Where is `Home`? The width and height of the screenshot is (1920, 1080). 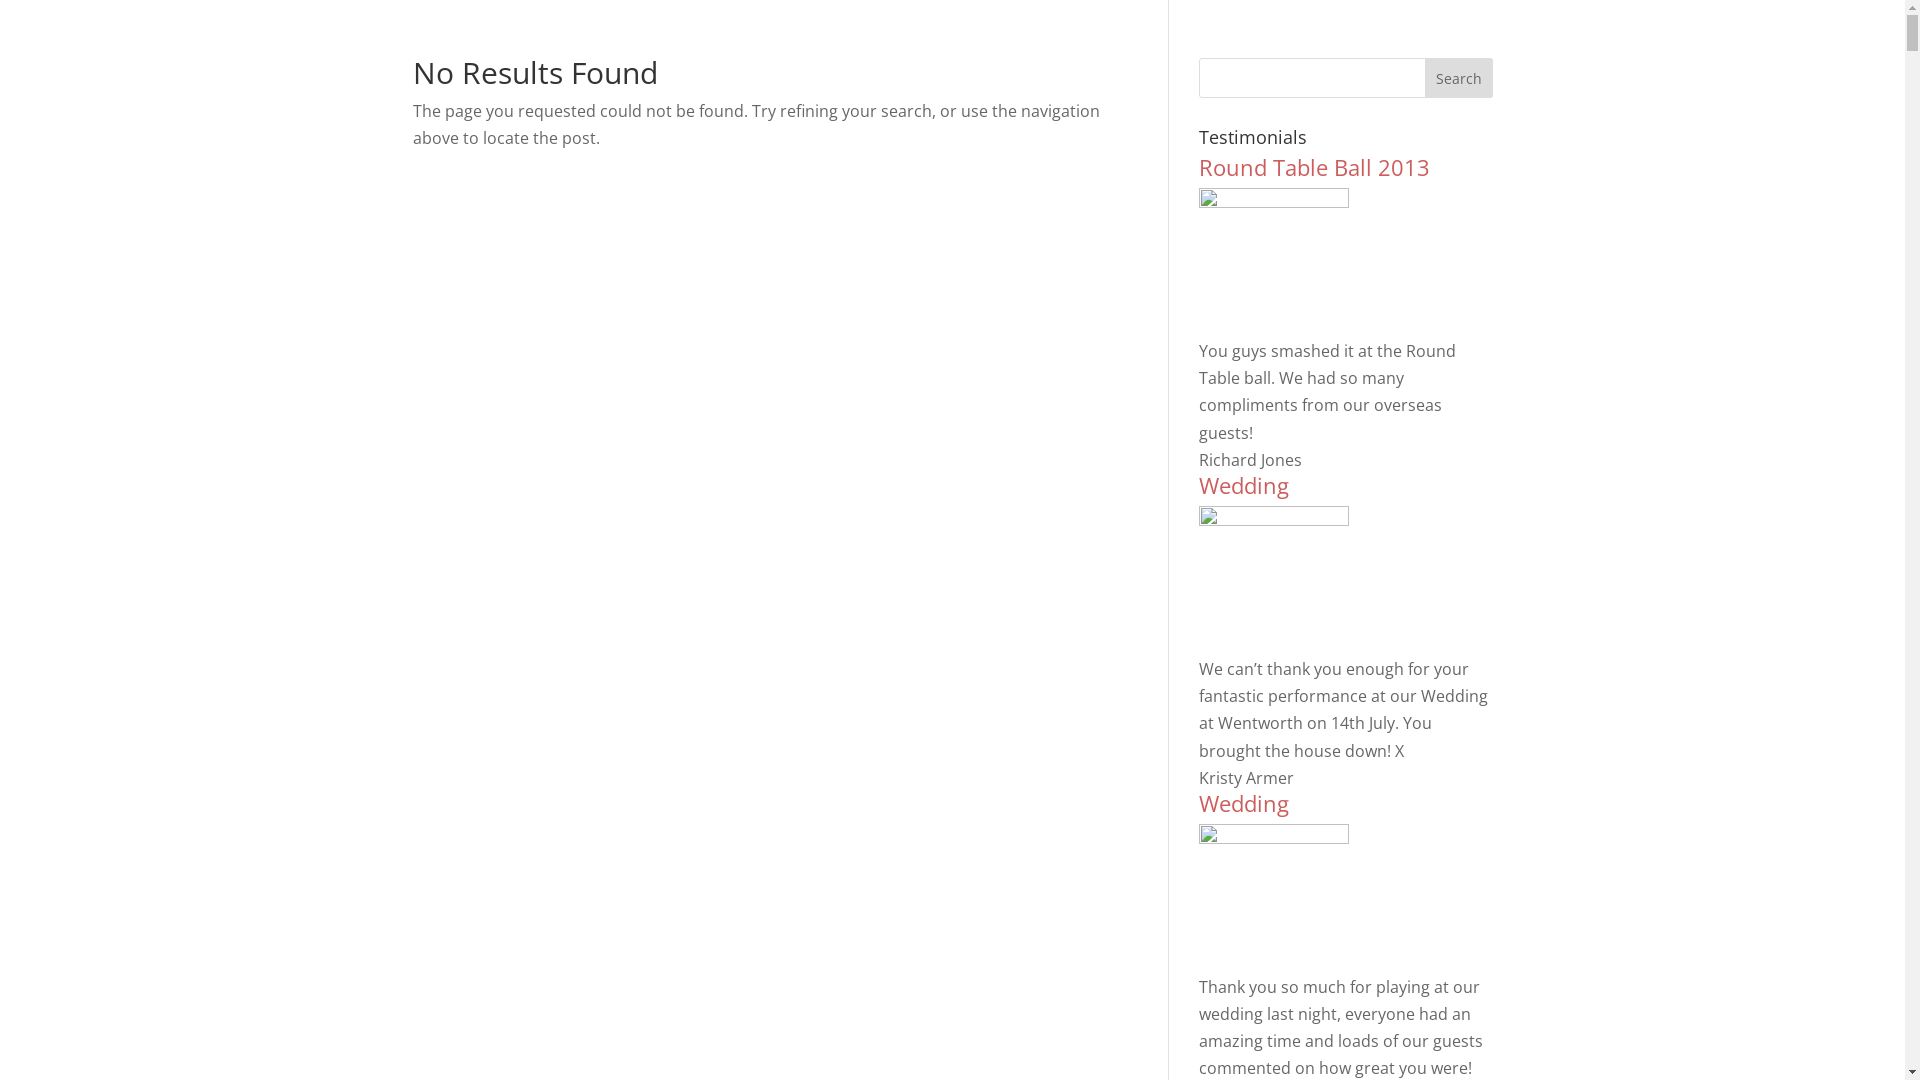 Home is located at coordinates (984, 56).